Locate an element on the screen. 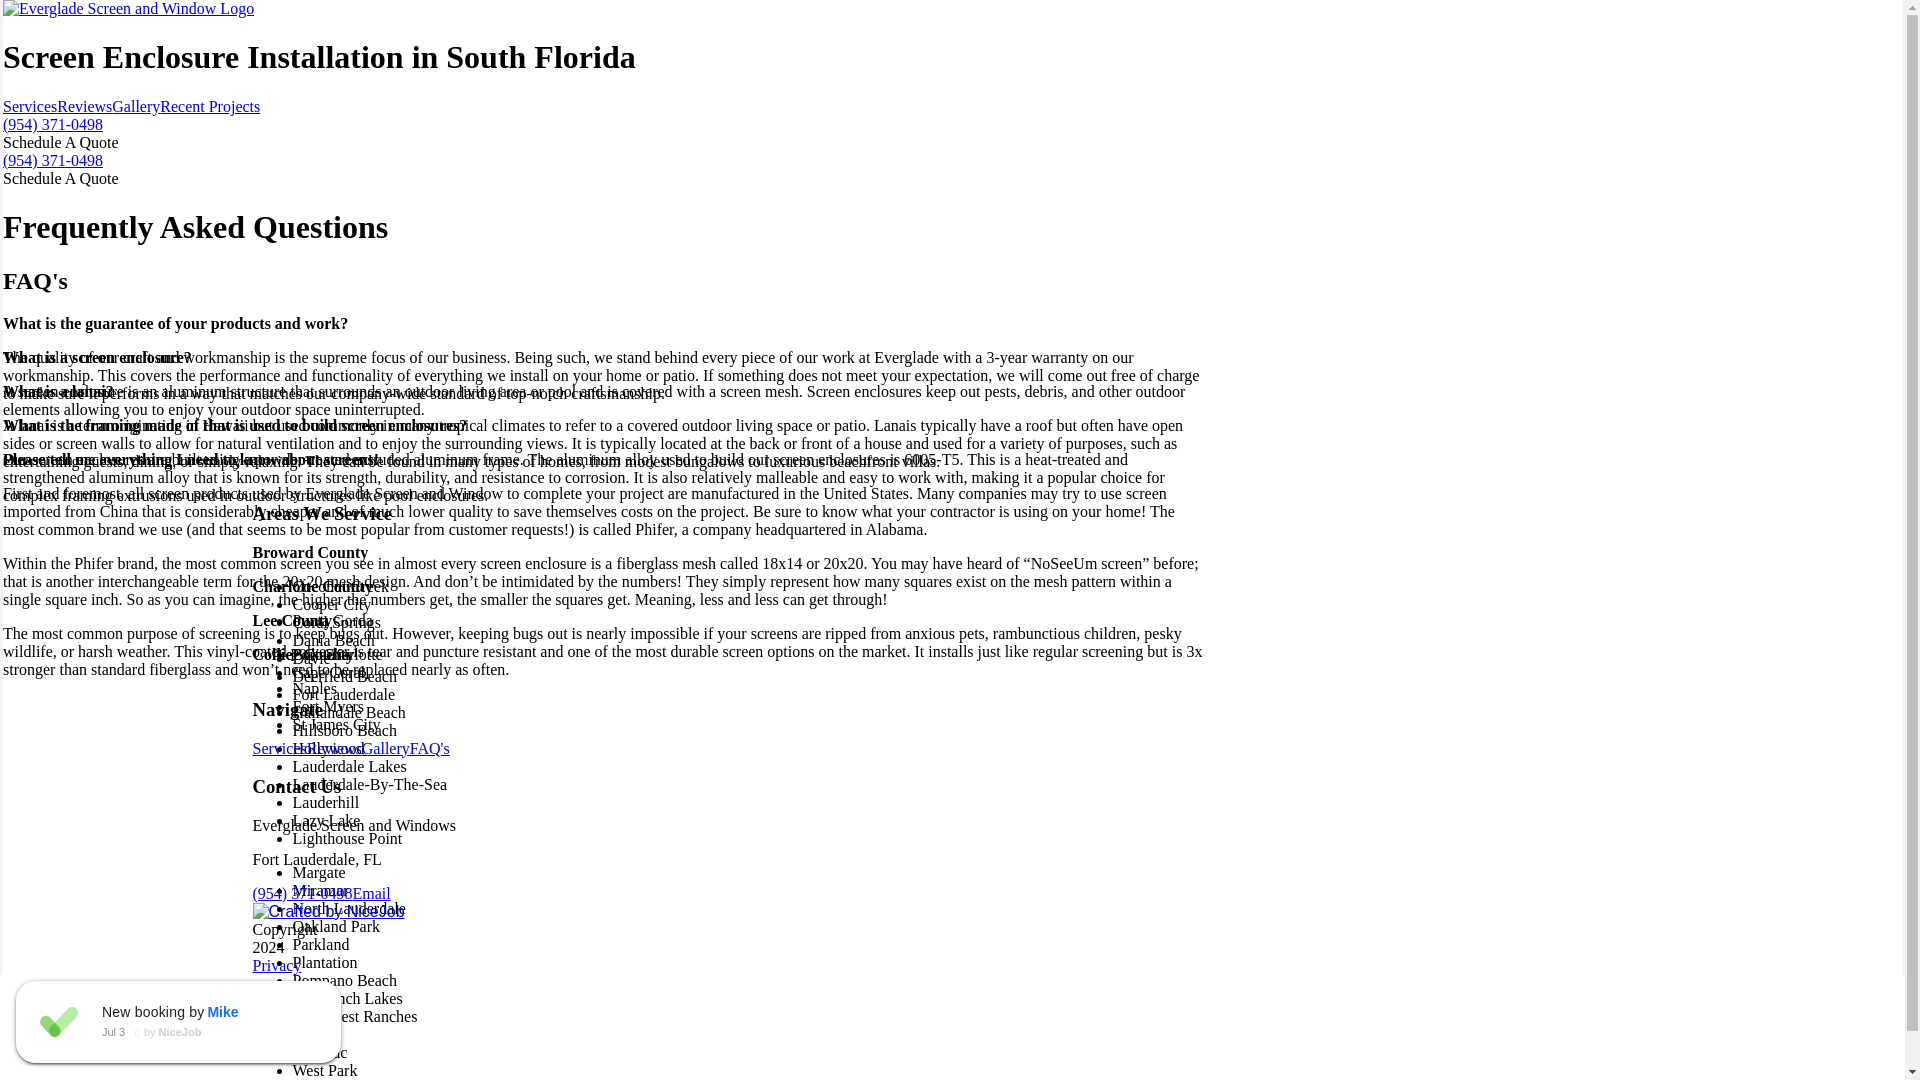 This screenshot has width=1920, height=1080. Gallery is located at coordinates (386, 748).